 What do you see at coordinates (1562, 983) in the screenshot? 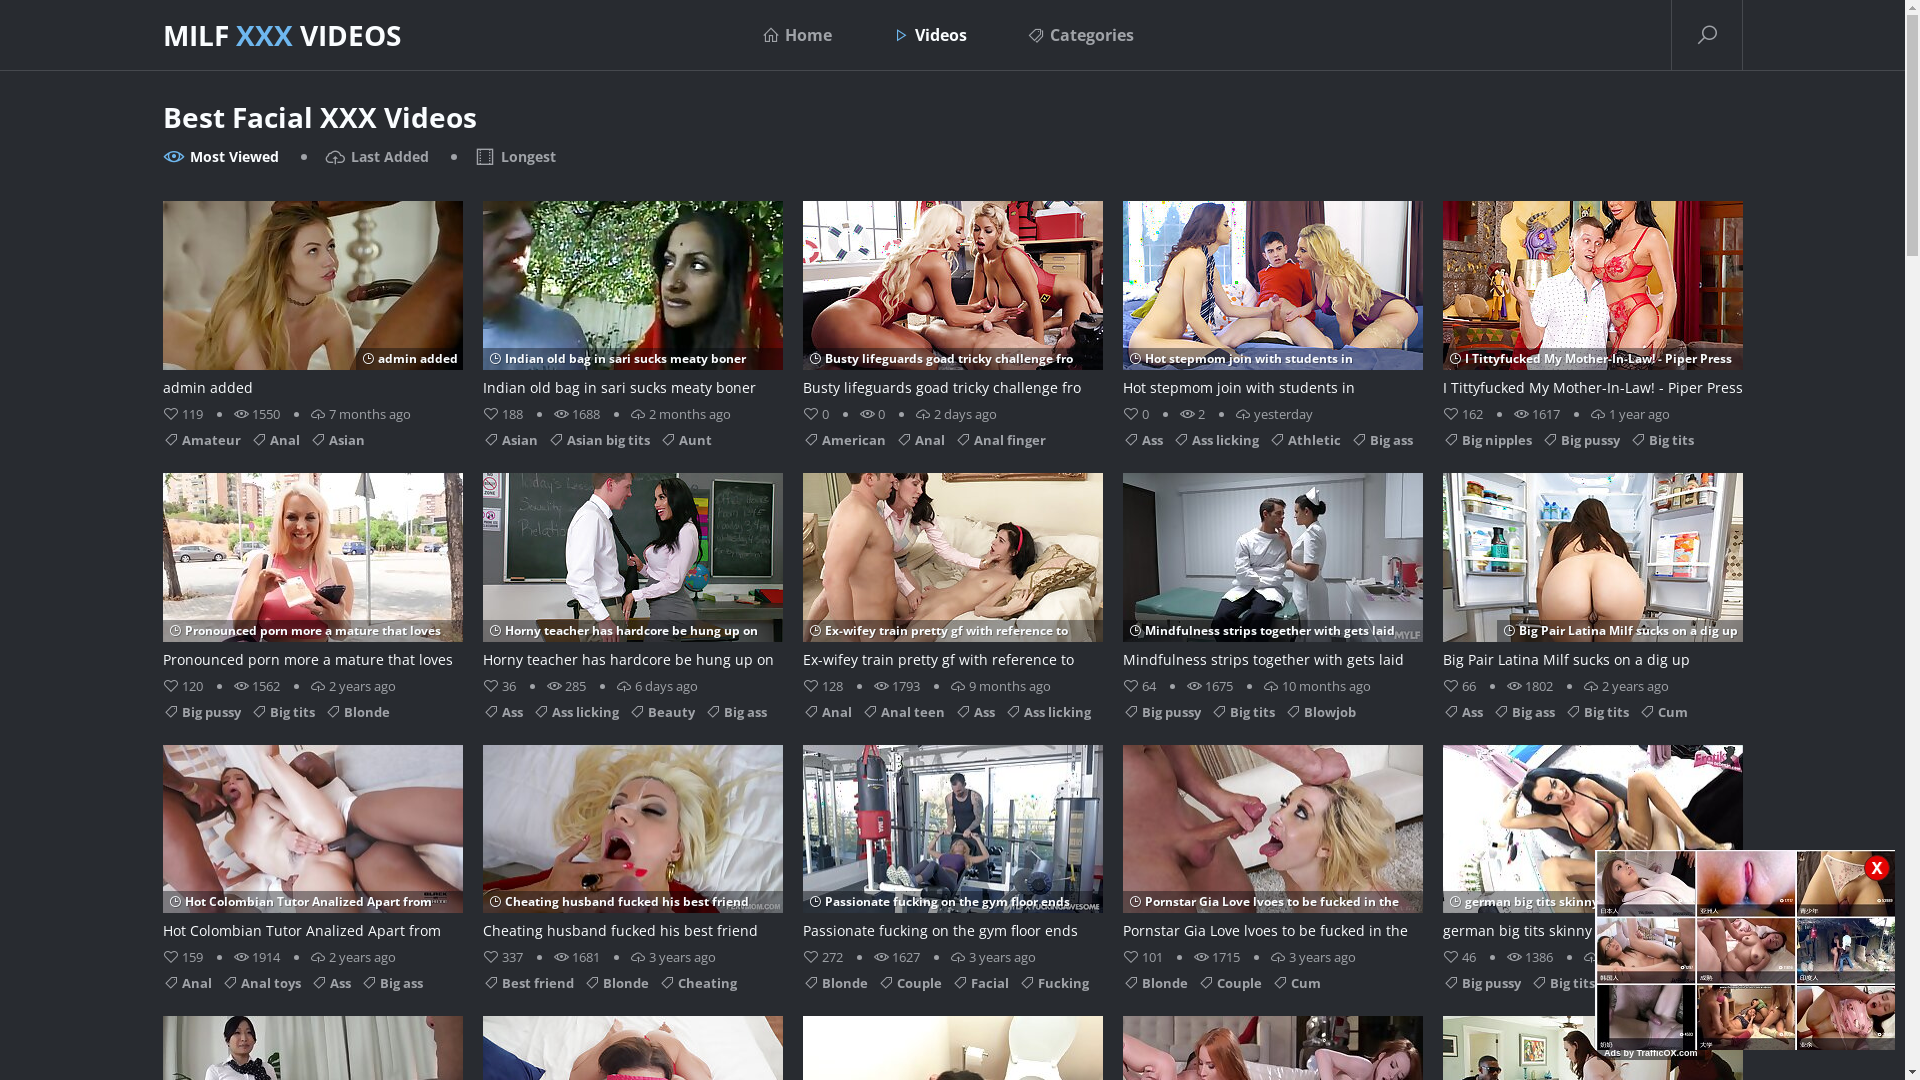
I see `Big tits` at bounding box center [1562, 983].